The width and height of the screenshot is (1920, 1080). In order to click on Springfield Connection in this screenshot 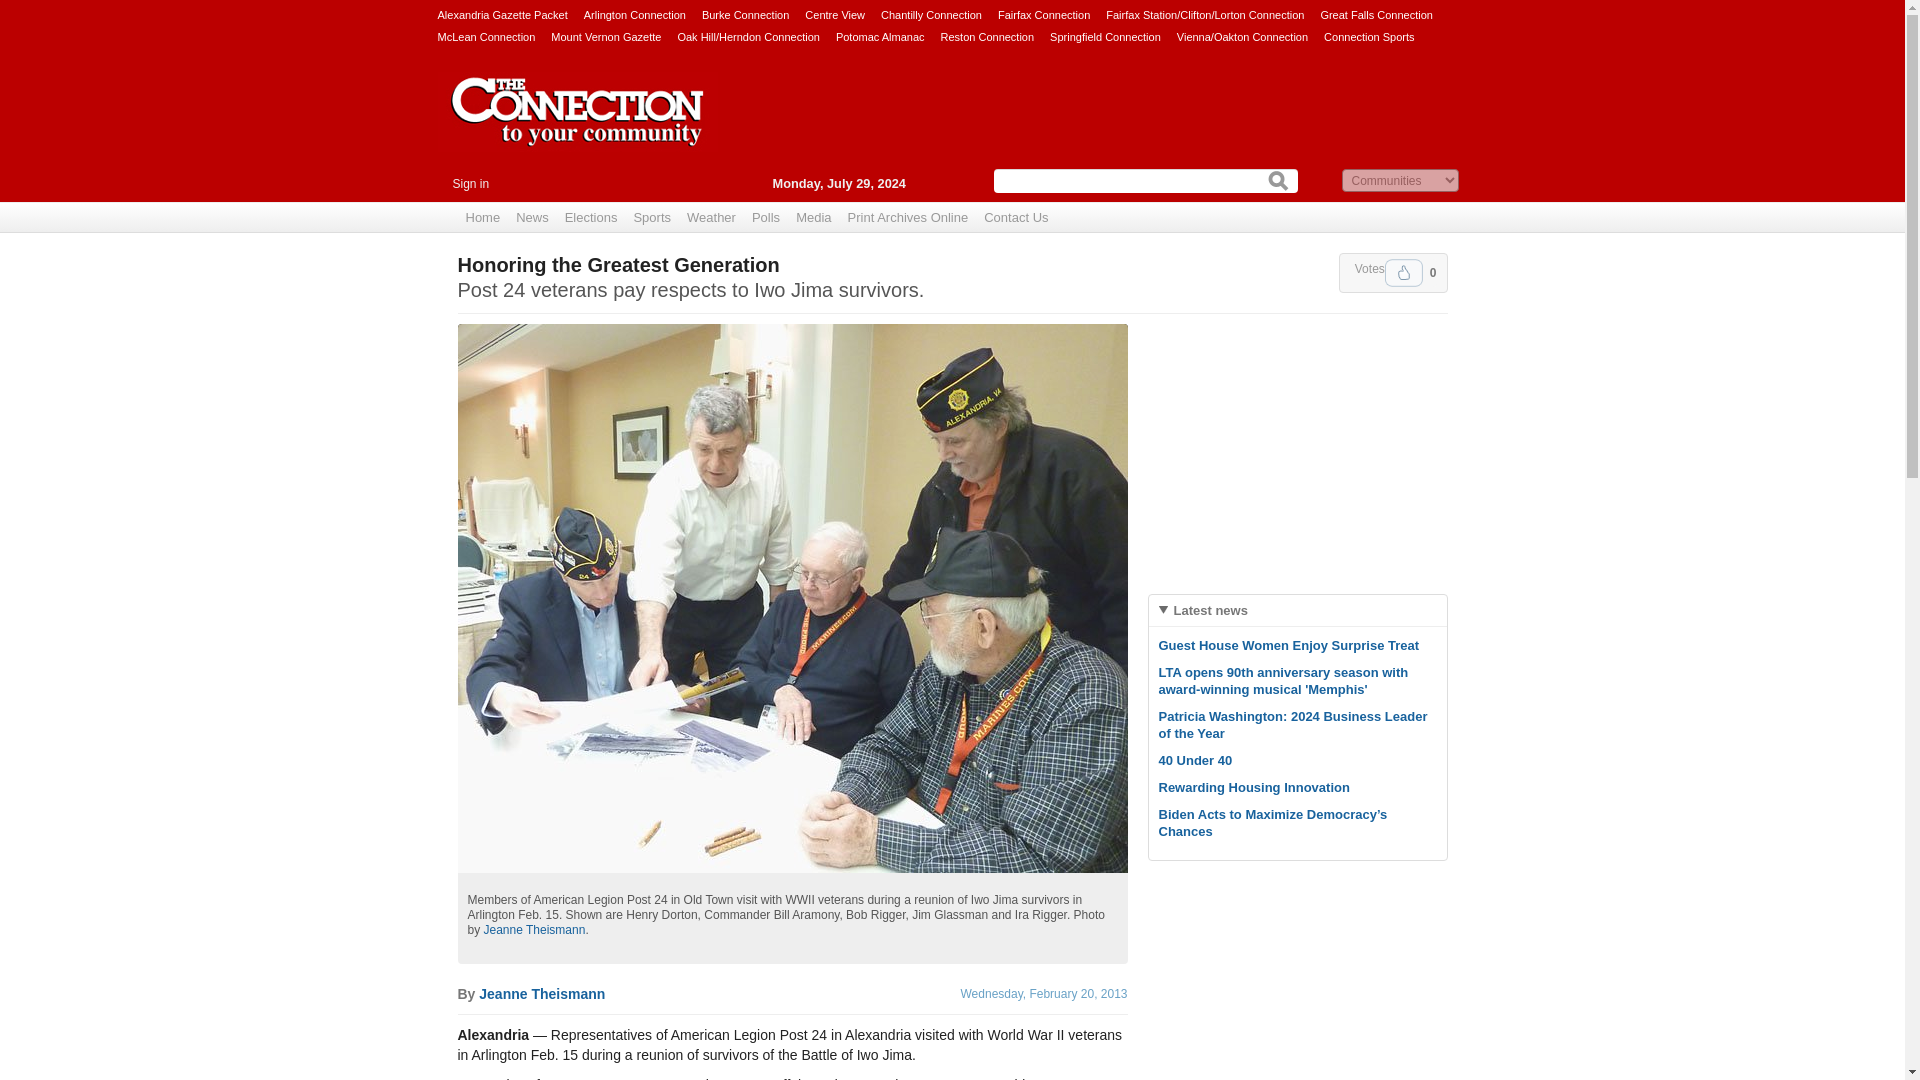, I will do `click(1106, 36)`.